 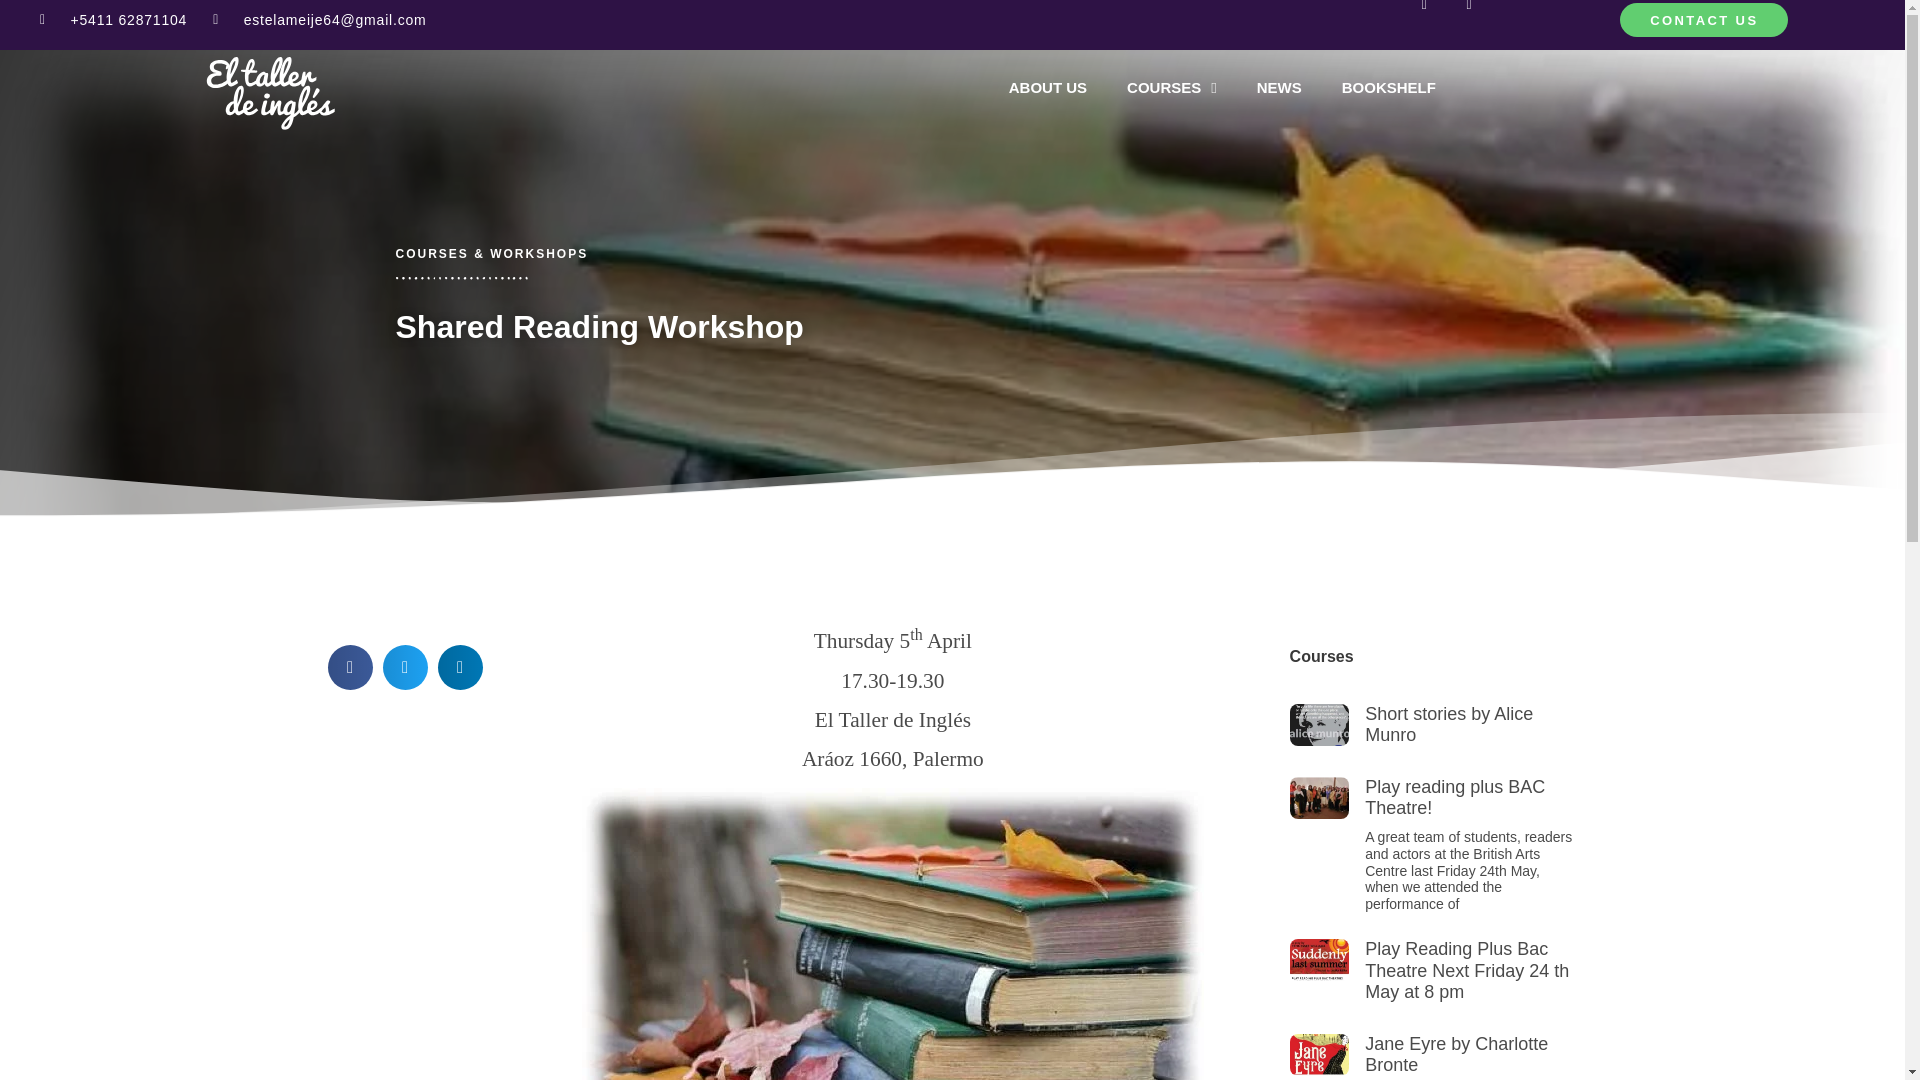 I want to click on Play Reading Plus Bac Theatre Next Friday 24 th May at 8 pm, so click(x=1466, y=970).